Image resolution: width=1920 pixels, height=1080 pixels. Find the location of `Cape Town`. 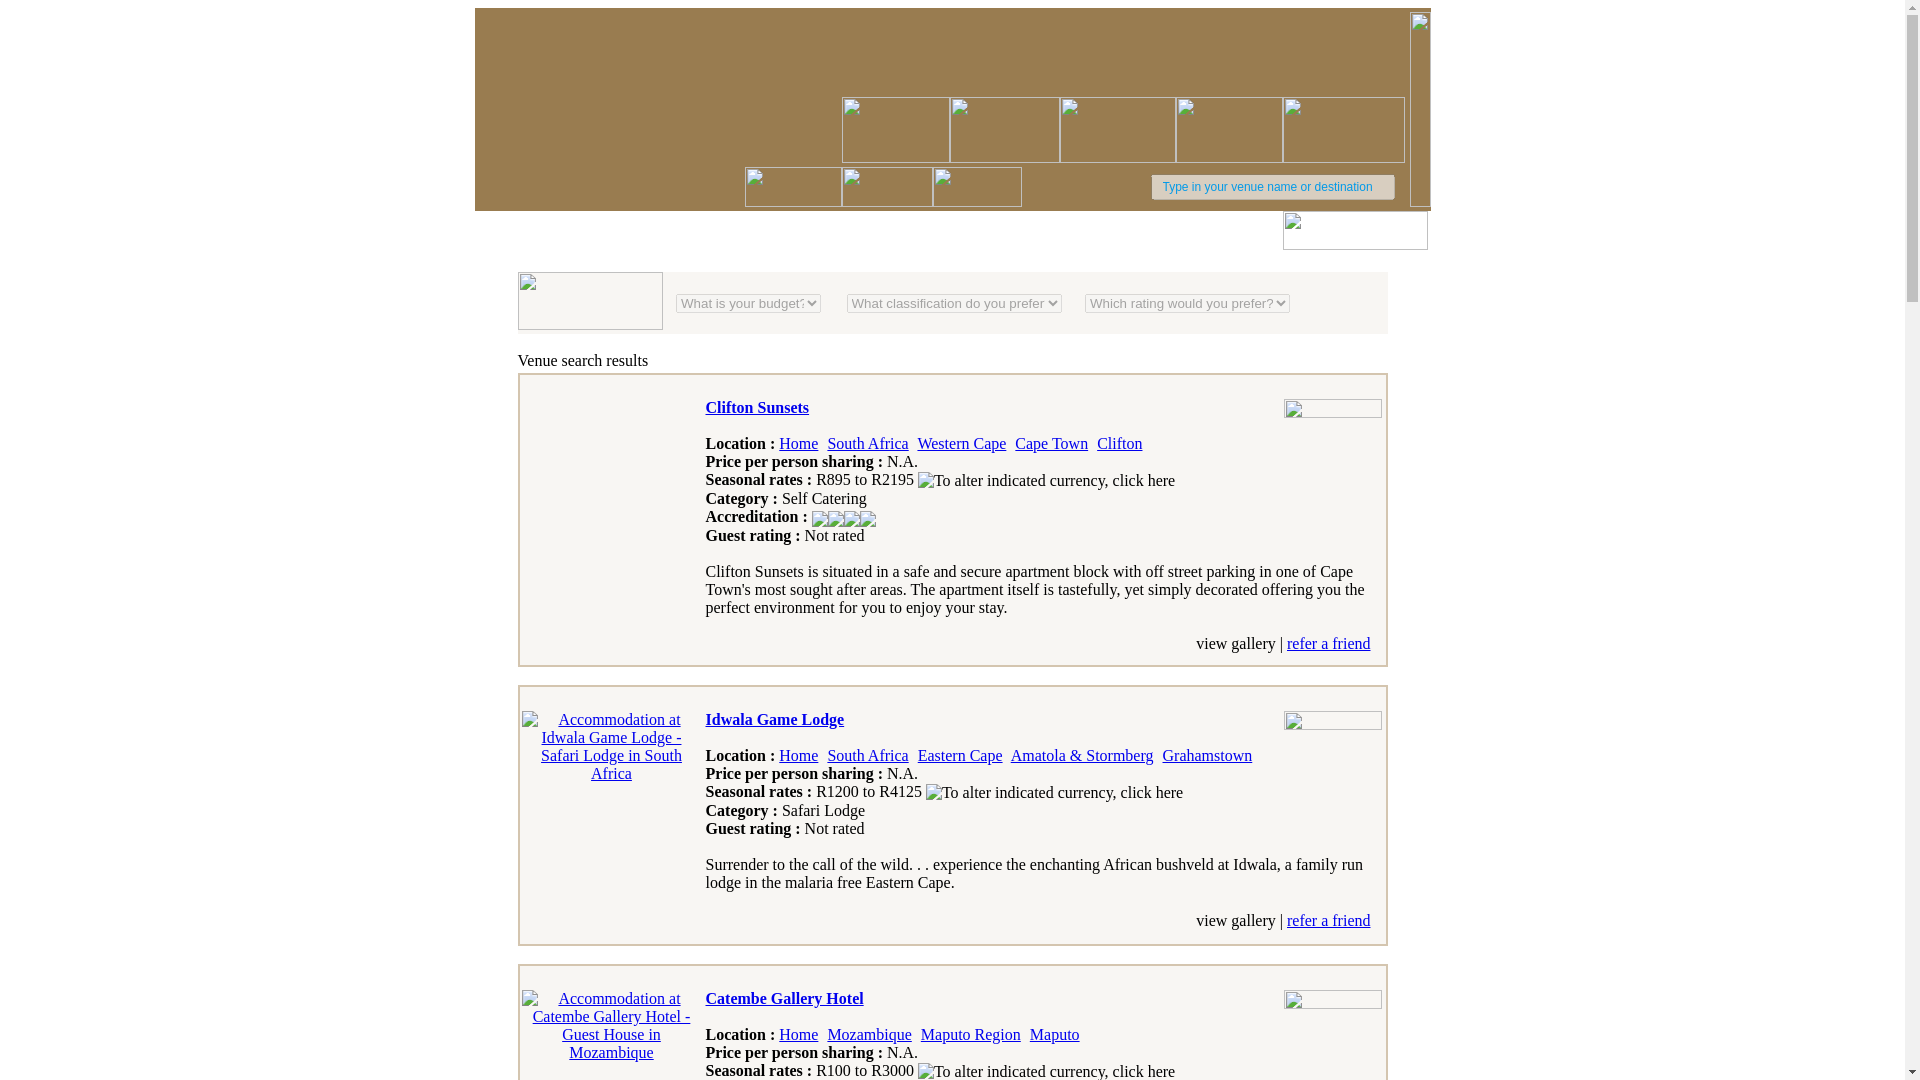

Cape Town is located at coordinates (1052, 444).